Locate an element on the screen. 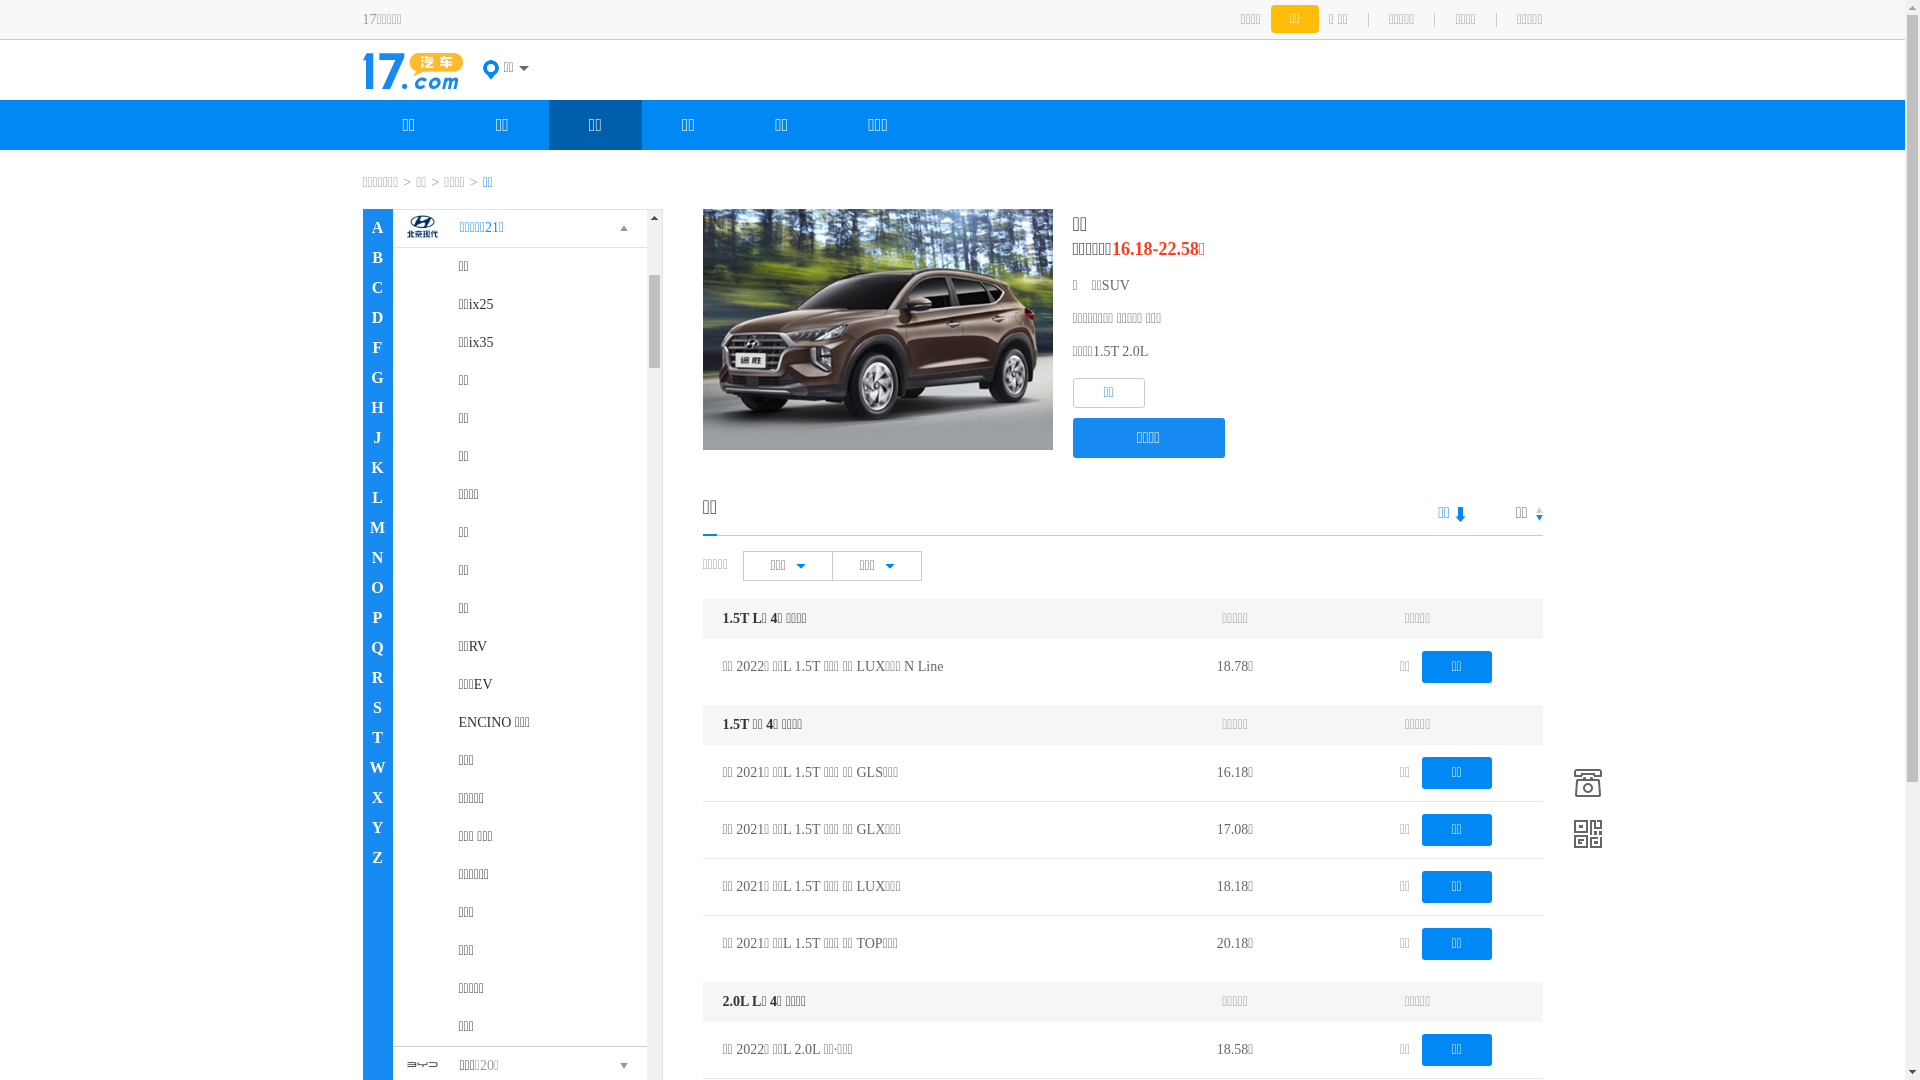 The width and height of the screenshot is (1920, 1080). F is located at coordinates (377, 348).